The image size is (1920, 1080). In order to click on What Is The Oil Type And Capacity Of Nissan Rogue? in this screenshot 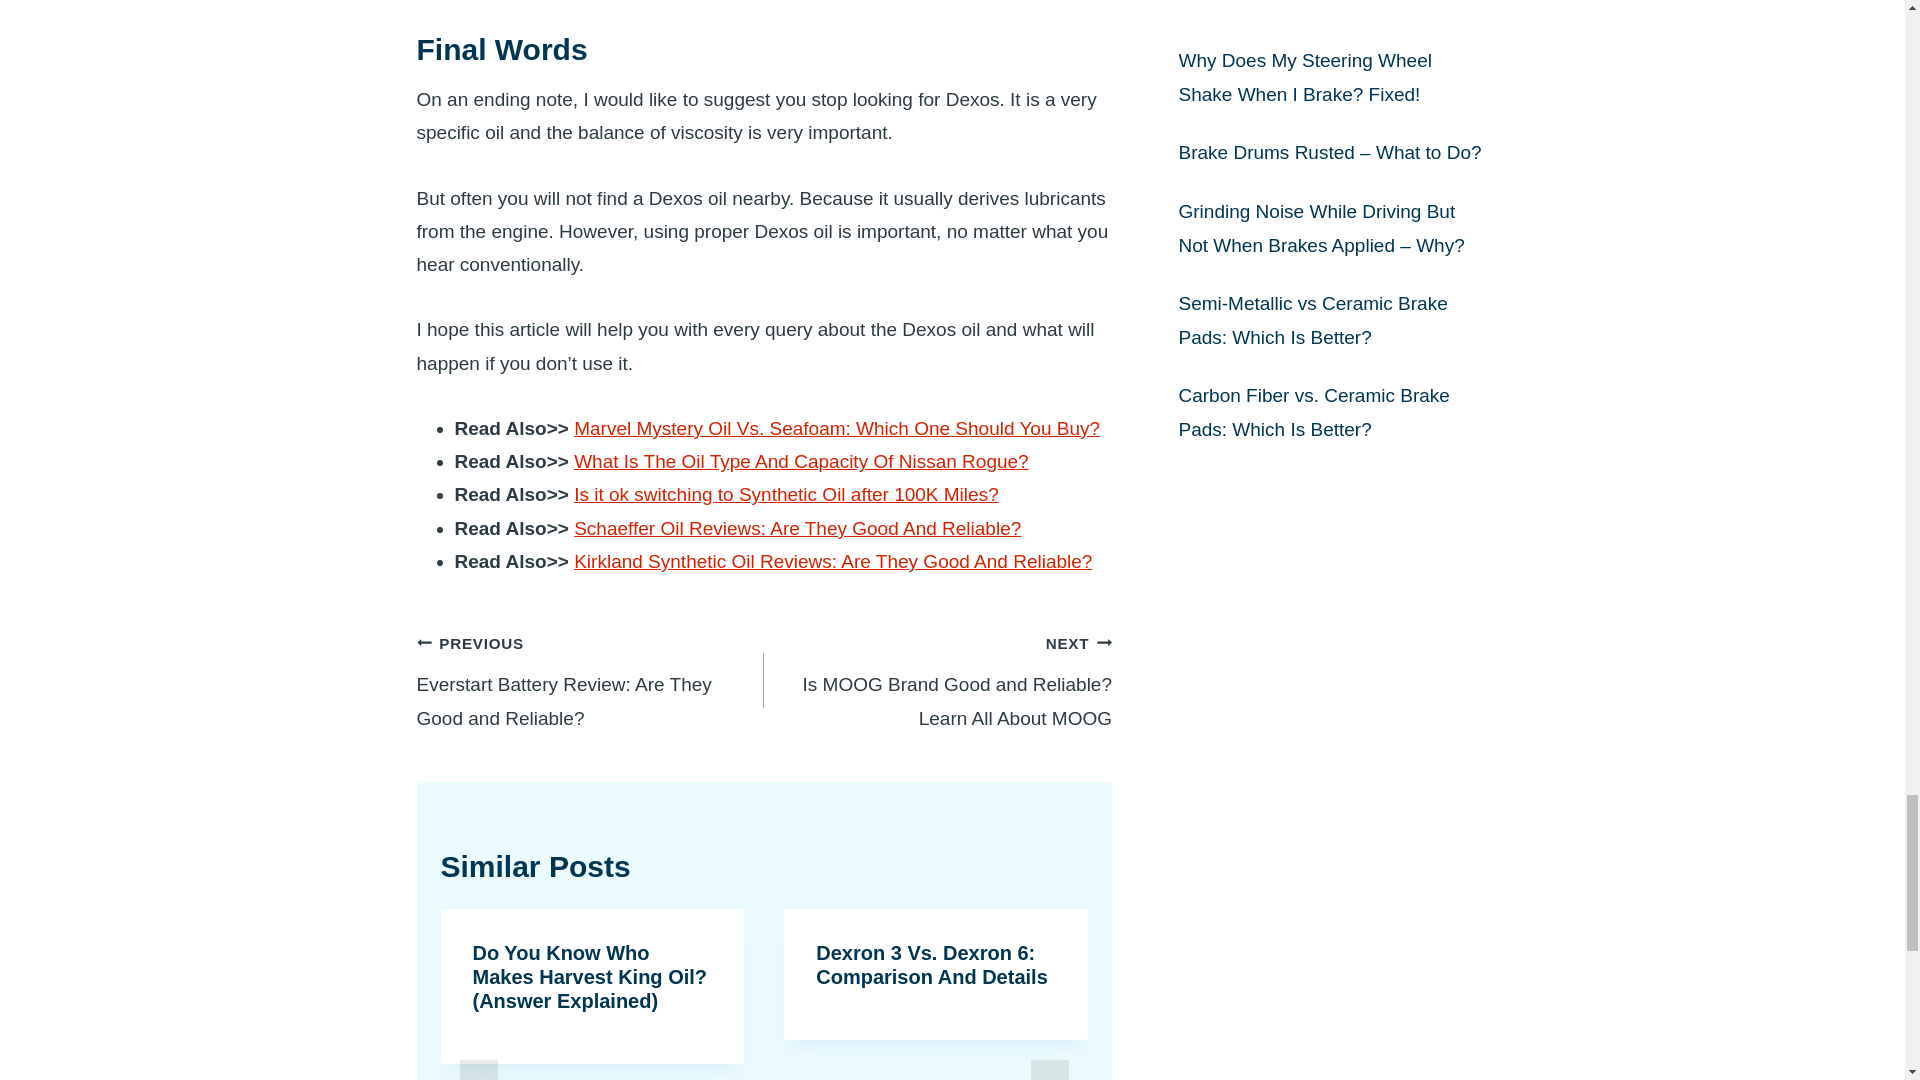, I will do `click(833, 561)`.